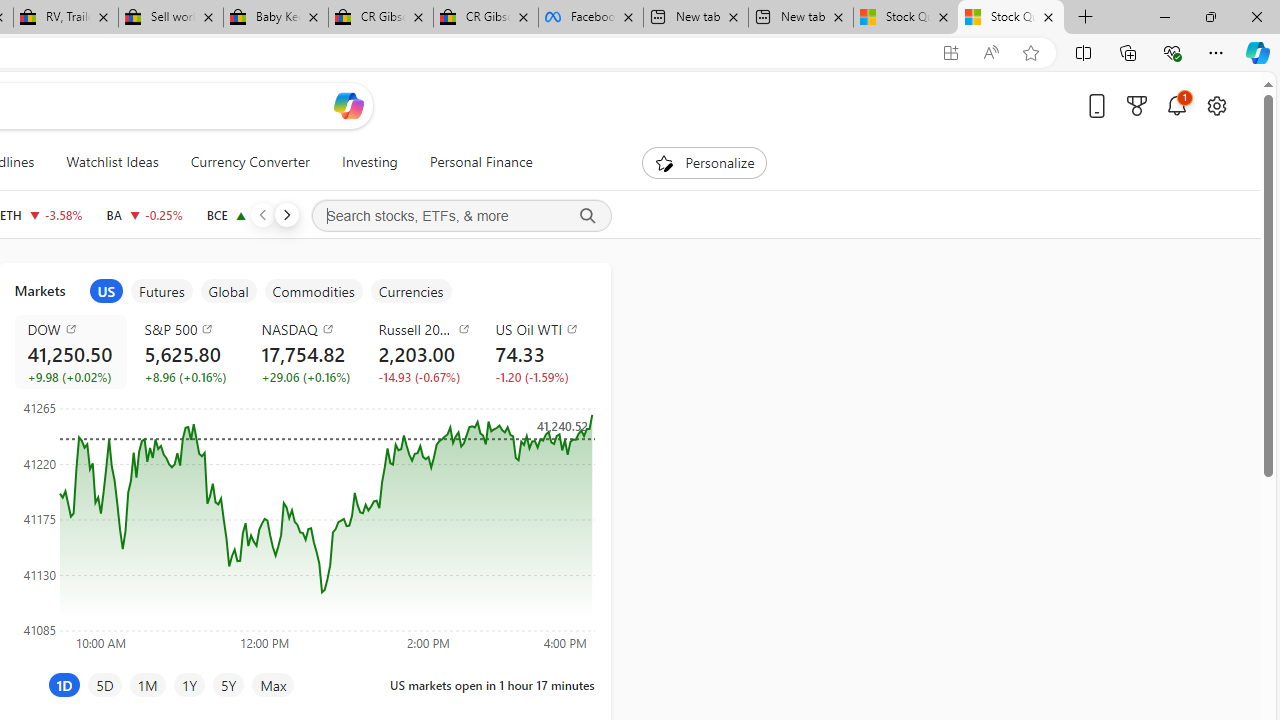 This screenshot has width=1280, height=720. What do you see at coordinates (187, 352) in the screenshot?
I see `S&P 500 INX increase 5,625.80 +8.96 +0.16%` at bounding box center [187, 352].